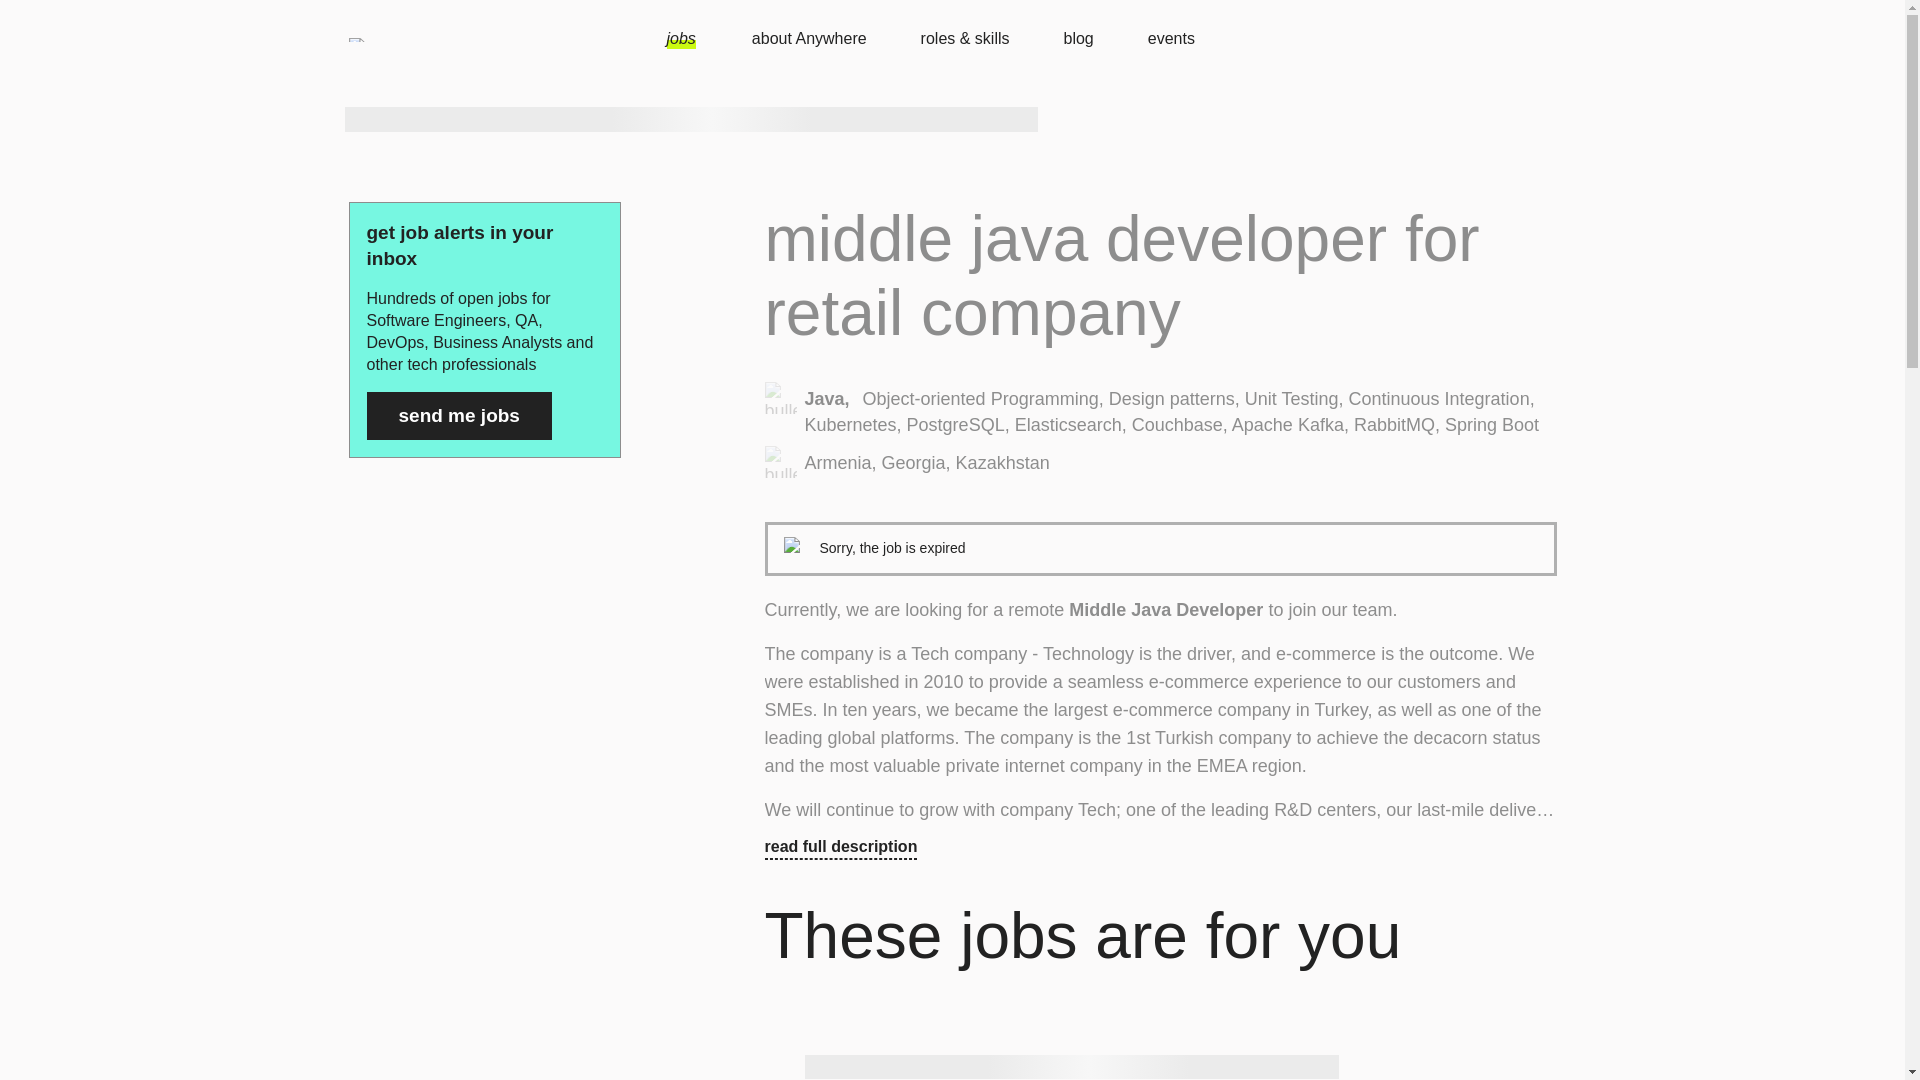  What do you see at coordinates (1171, 40) in the screenshot?
I see `events` at bounding box center [1171, 40].